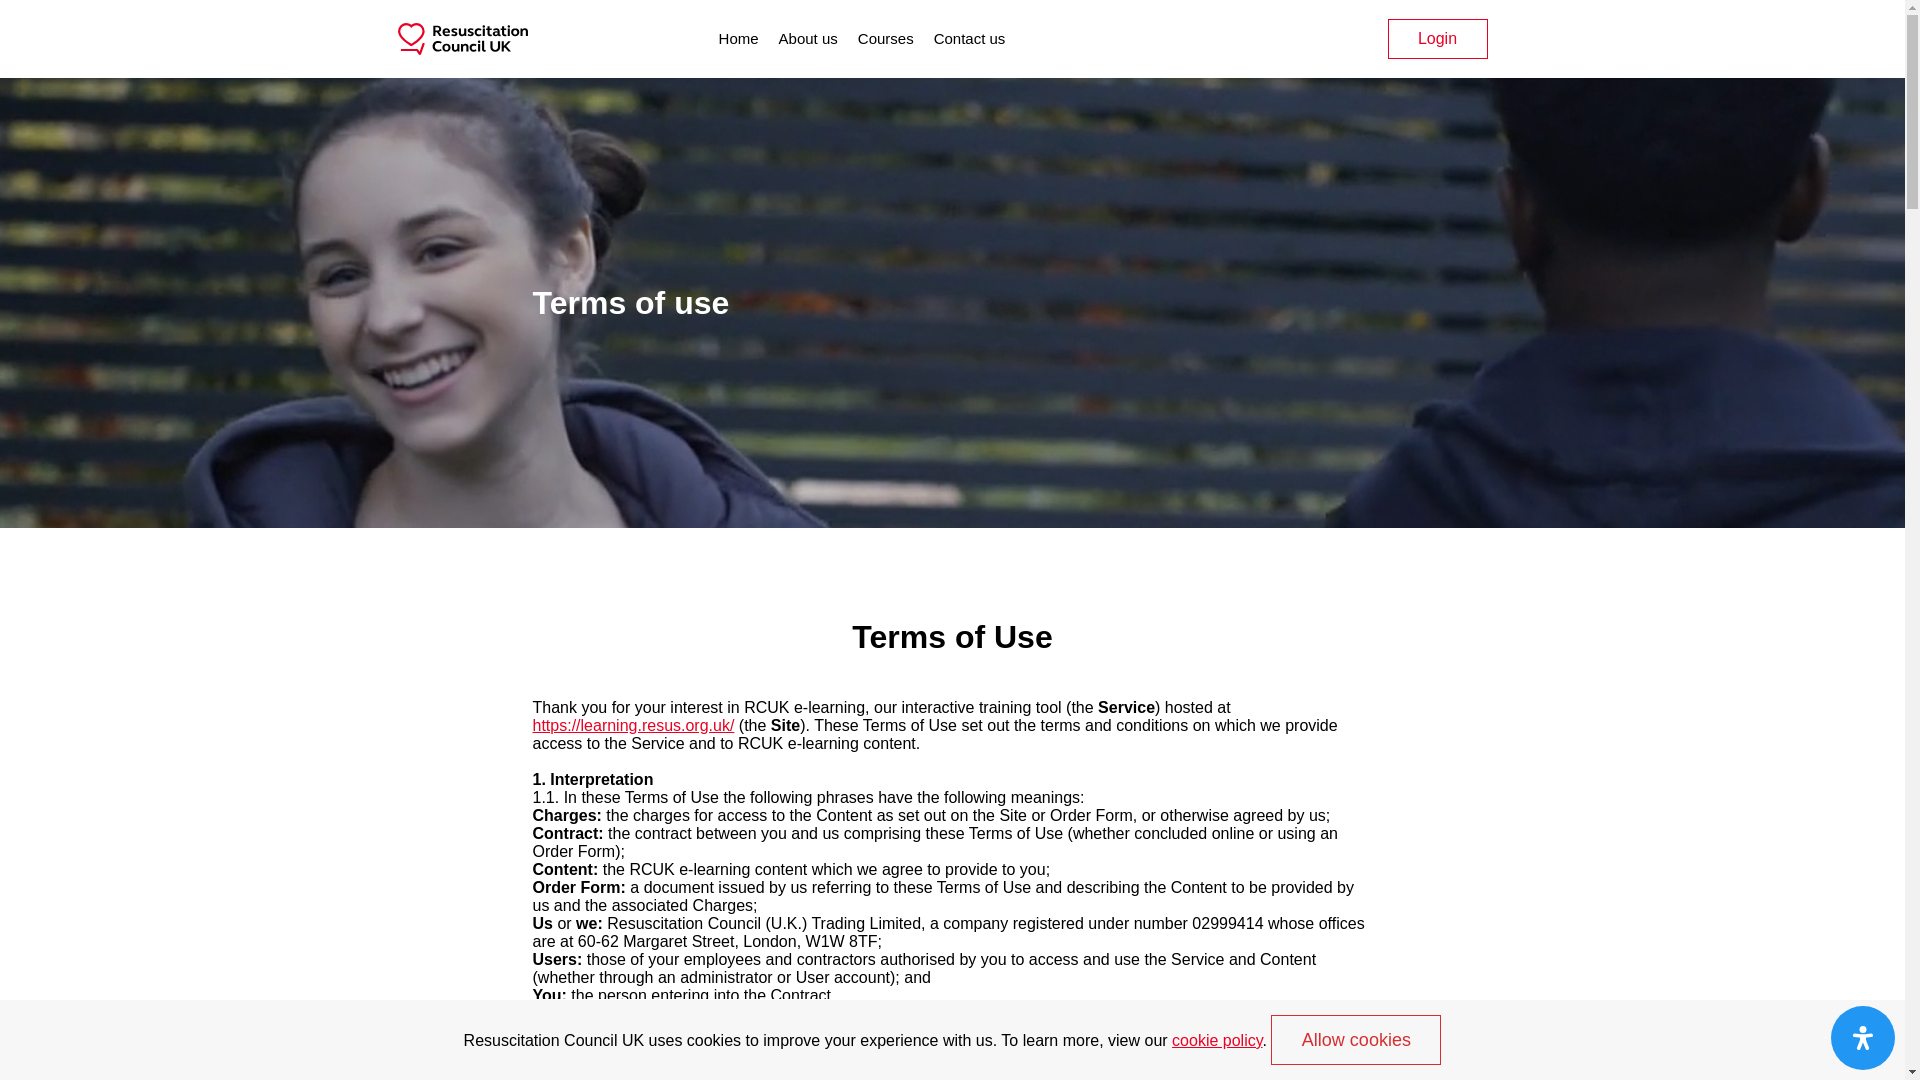 The height and width of the screenshot is (1080, 1920). What do you see at coordinates (970, 38) in the screenshot?
I see `Contact us` at bounding box center [970, 38].